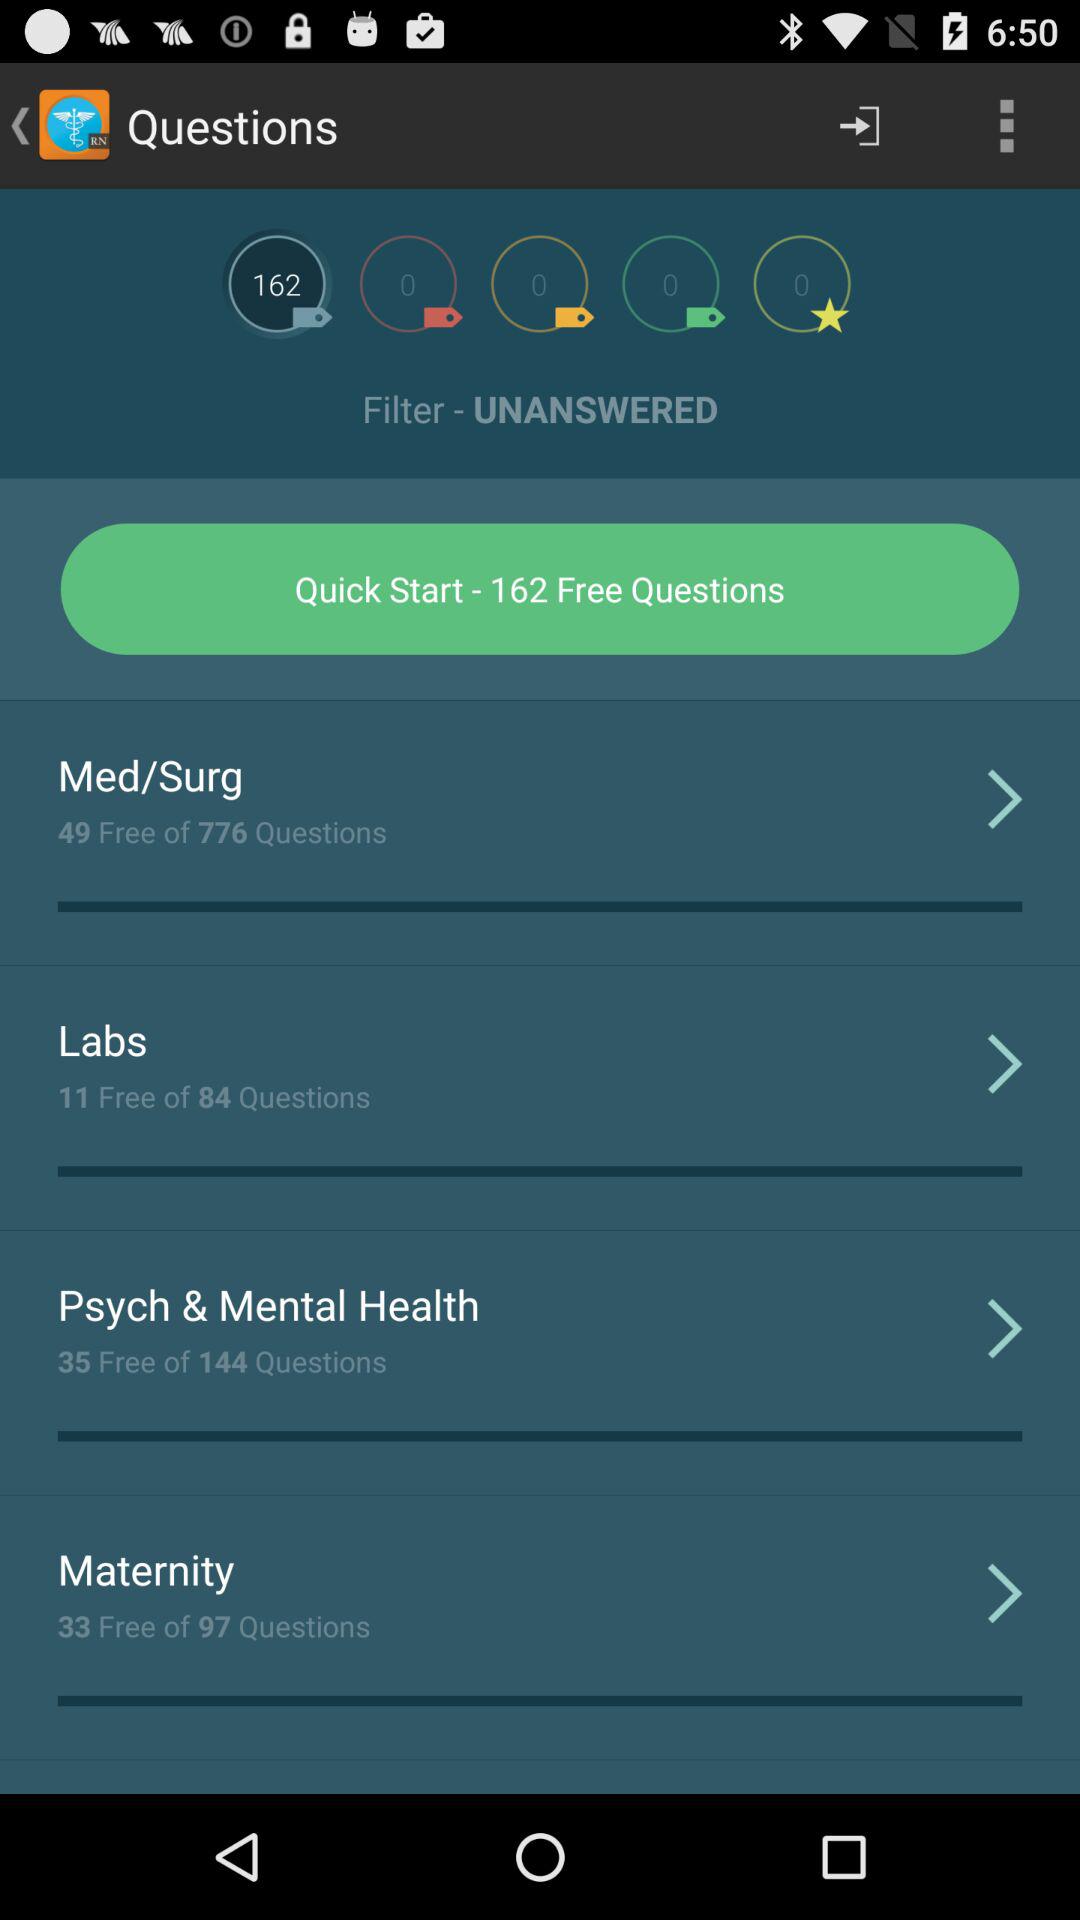  What do you see at coordinates (1004, 1592) in the screenshot?
I see `turn on icon next to 33 free of icon` at bounding box center [1004, 1592].